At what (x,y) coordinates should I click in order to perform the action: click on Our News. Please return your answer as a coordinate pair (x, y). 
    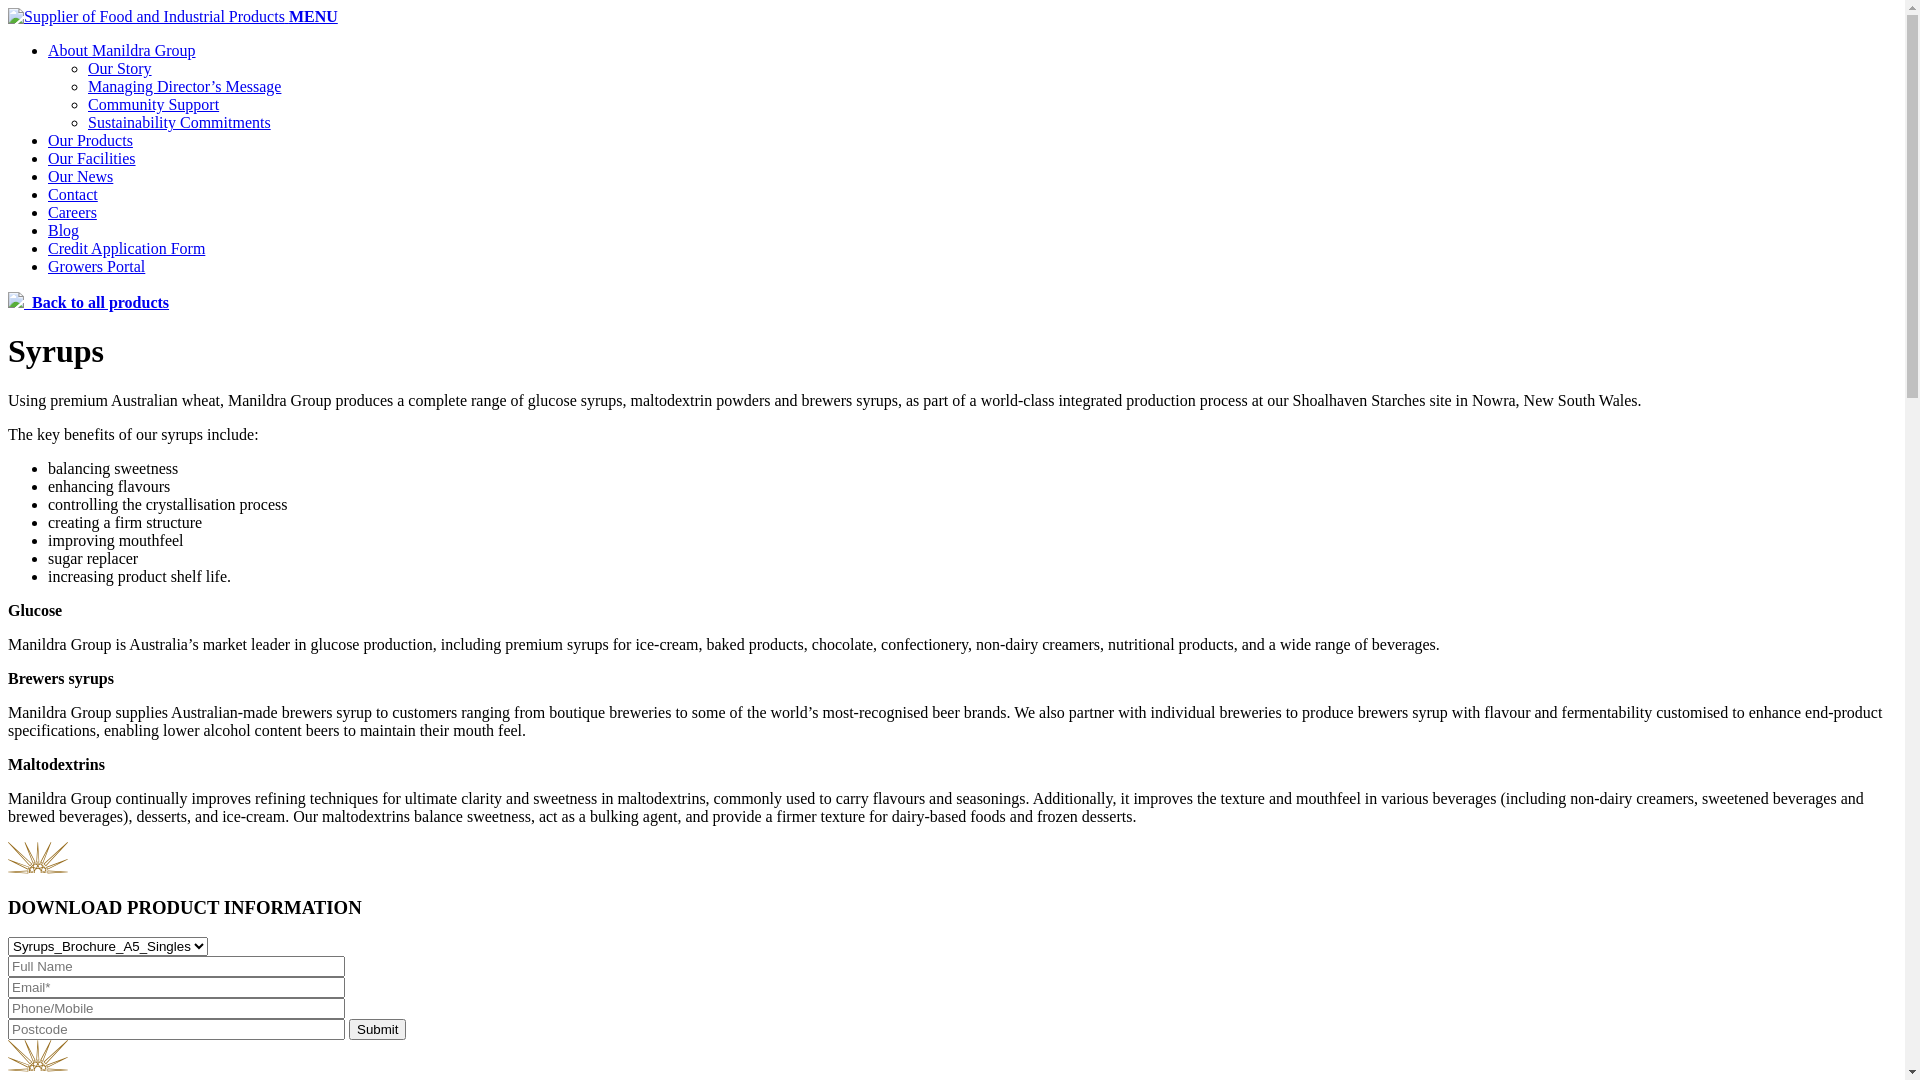
    Looking at the image, I should click on (80, 176).